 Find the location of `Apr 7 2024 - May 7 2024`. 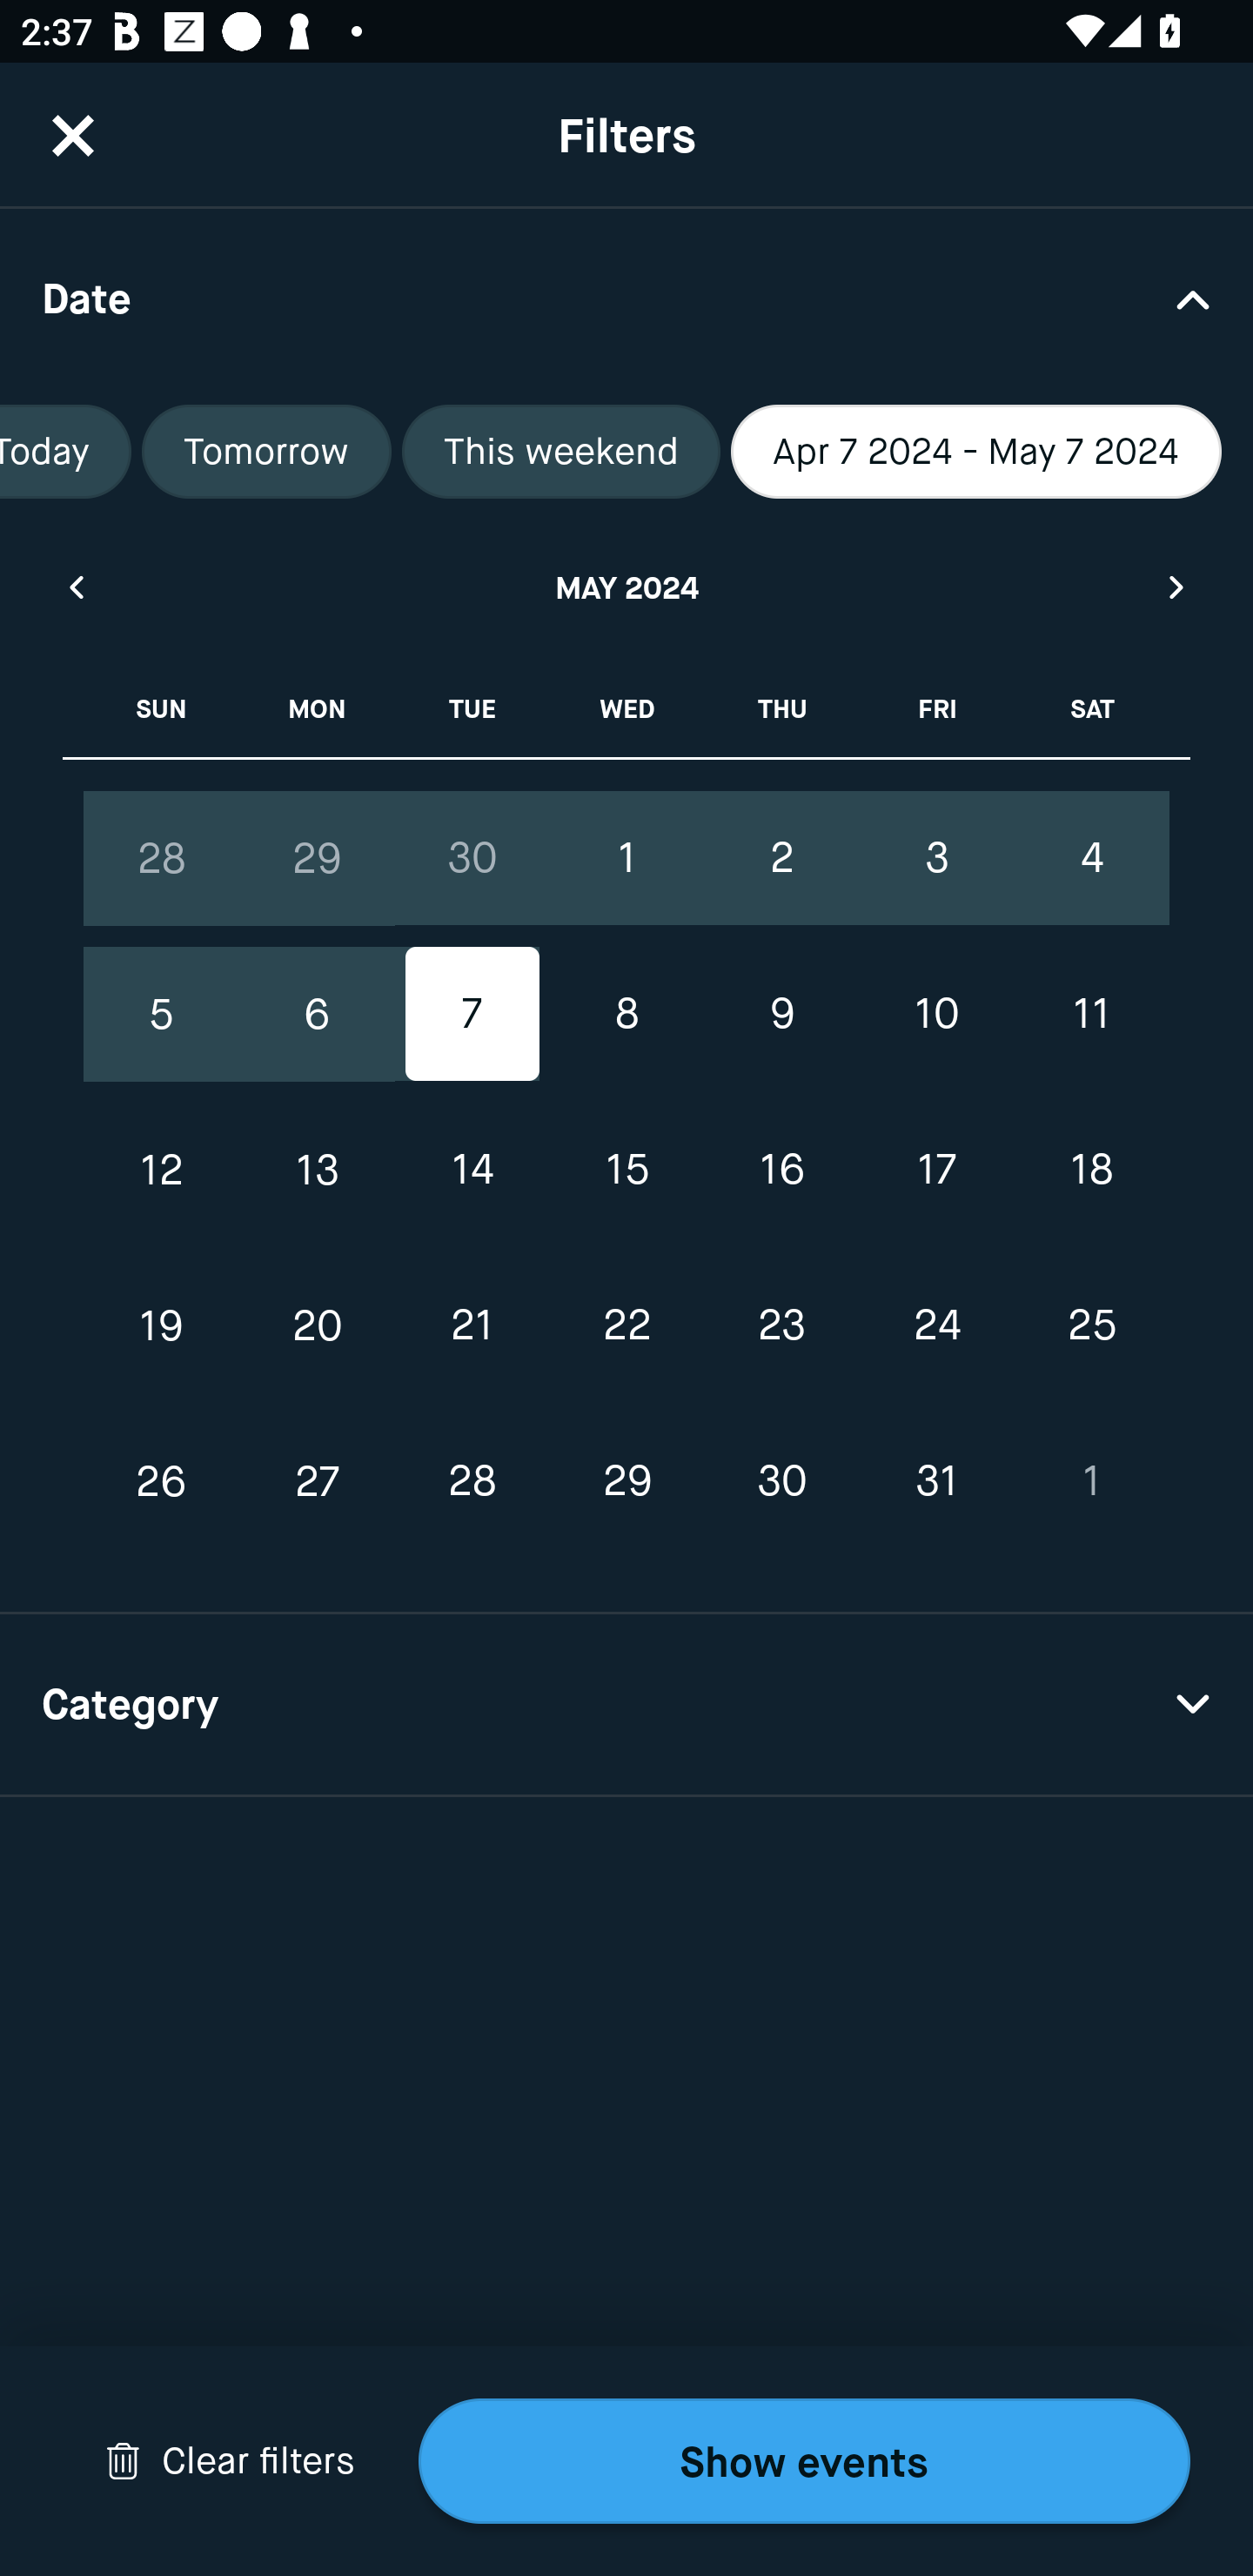

Apr 7 2024 - May 7 2024 is located at coordinates (976, 452).